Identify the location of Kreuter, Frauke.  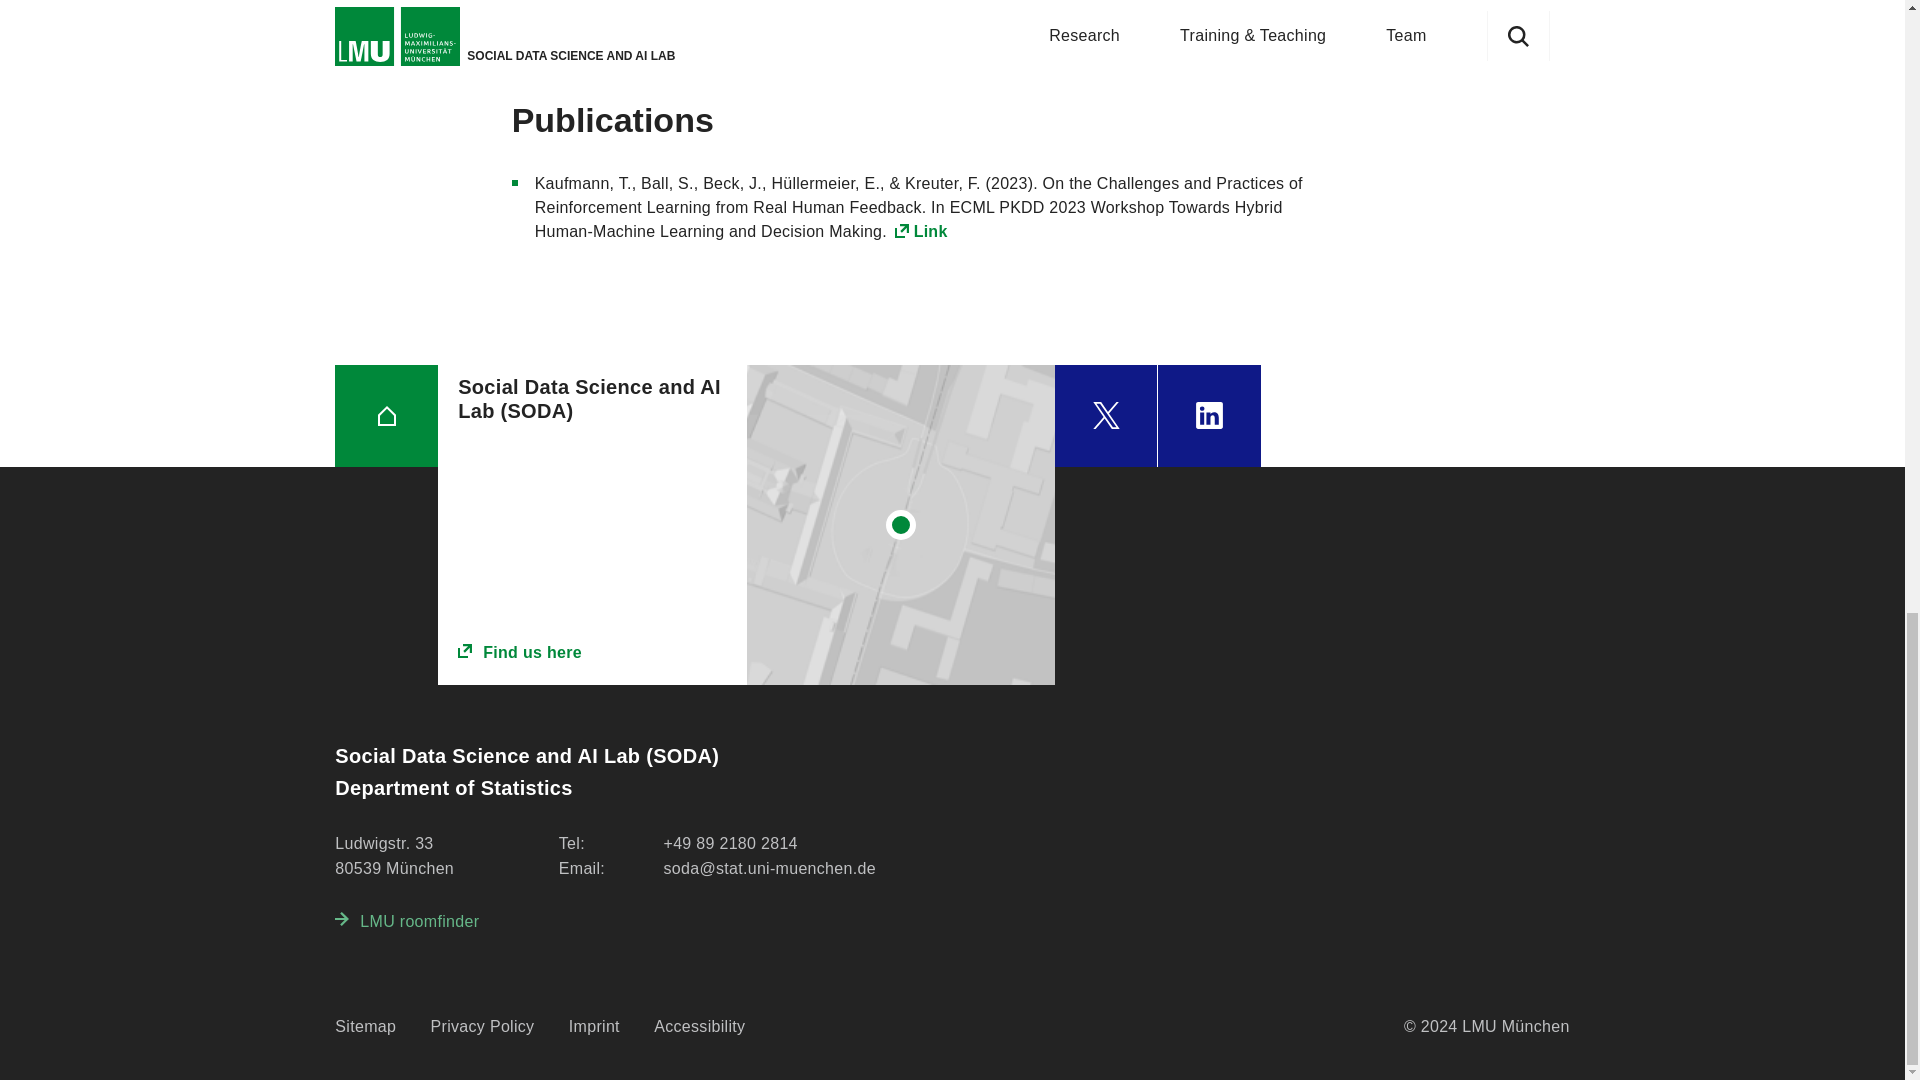
(576, 40).